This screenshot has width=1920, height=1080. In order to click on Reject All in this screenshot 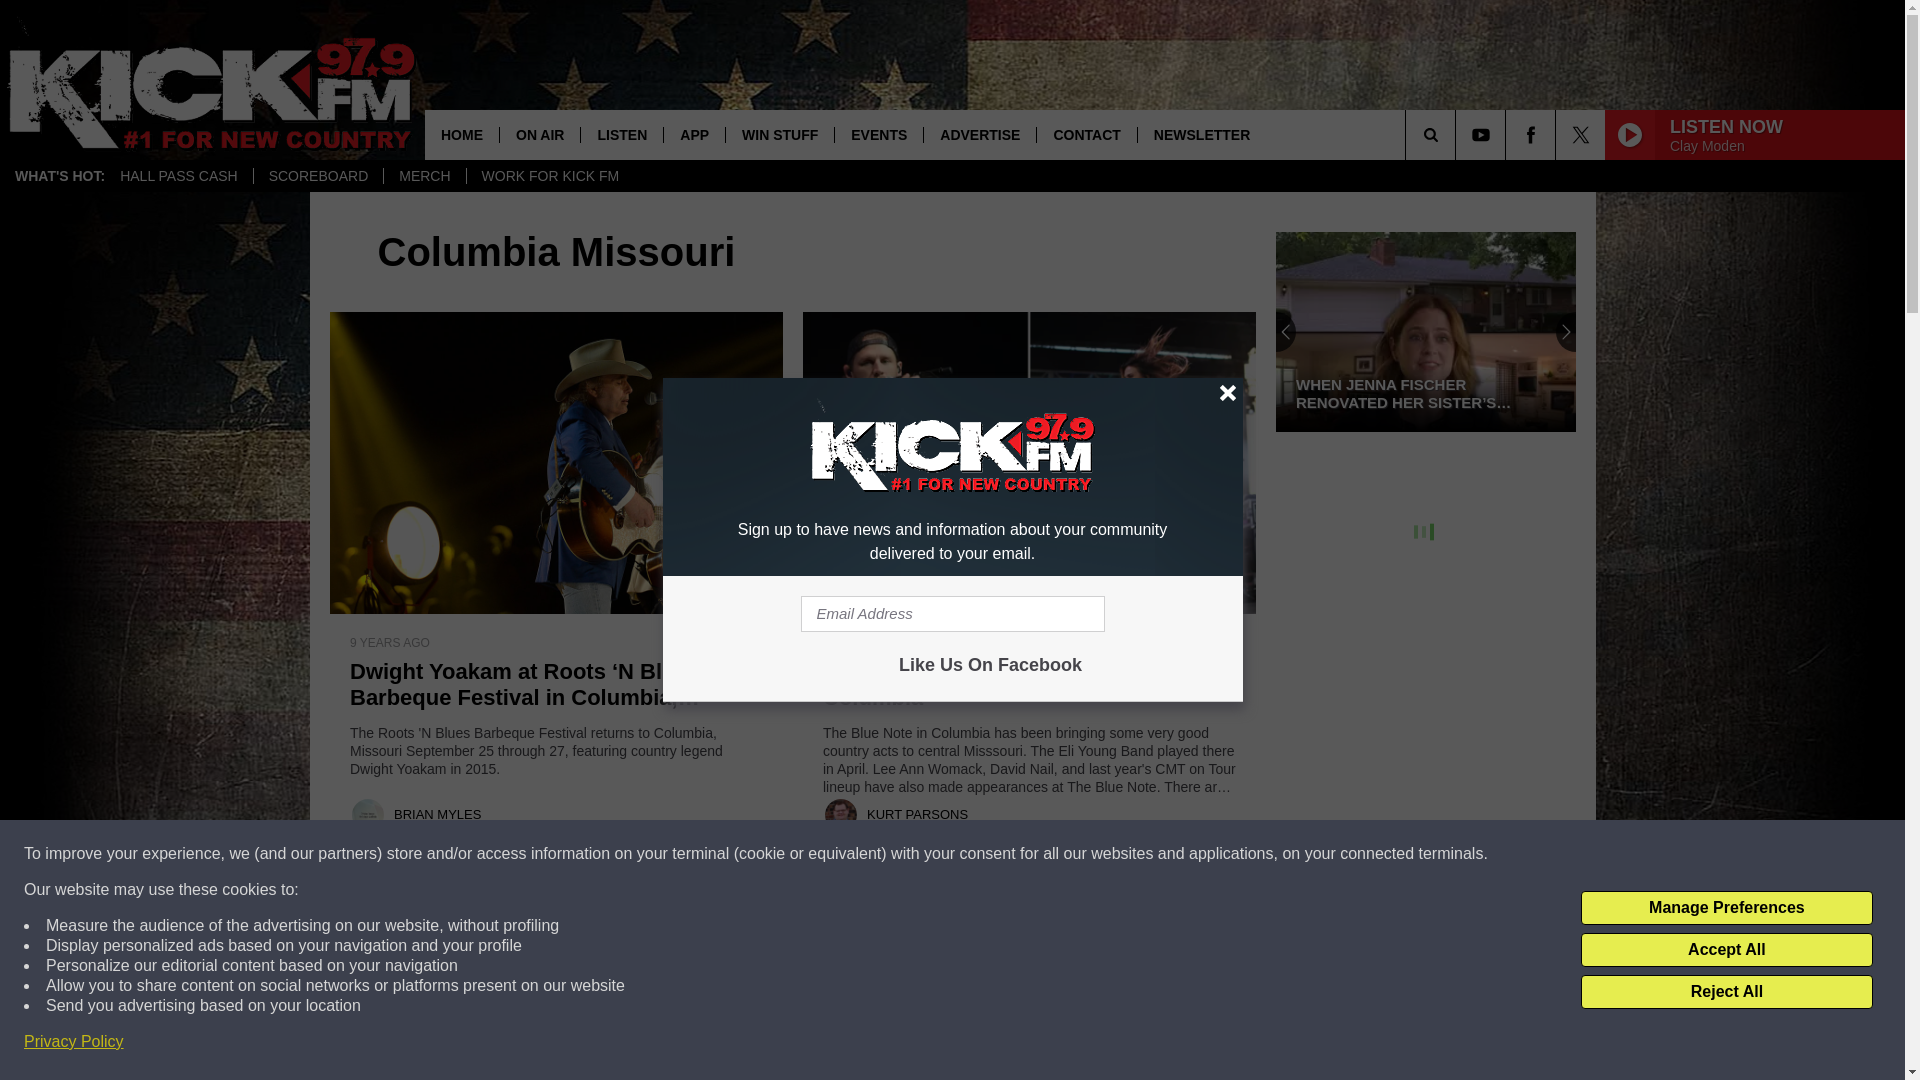, I will do `click(1726, 992)`.